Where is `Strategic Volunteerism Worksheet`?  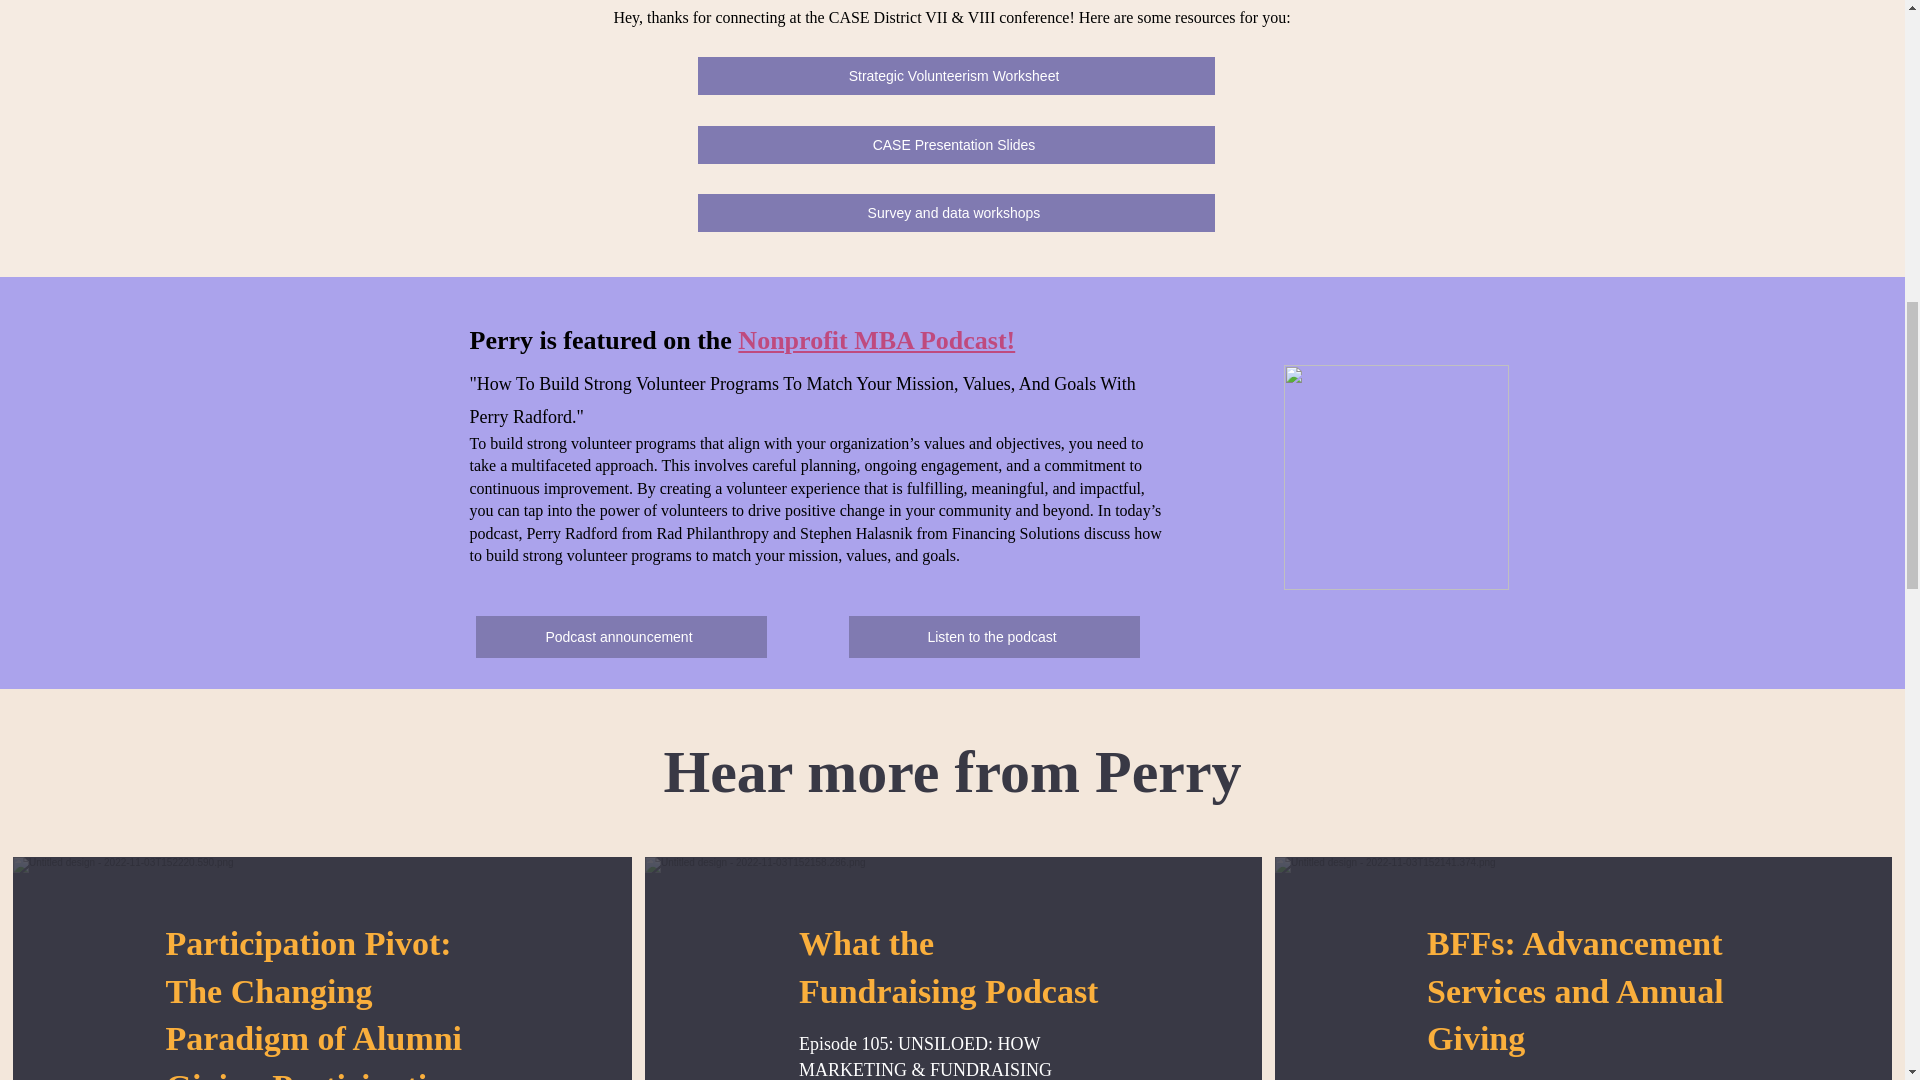 Strategic Volunteerism Worksheet is located at coordinates (956, 76).